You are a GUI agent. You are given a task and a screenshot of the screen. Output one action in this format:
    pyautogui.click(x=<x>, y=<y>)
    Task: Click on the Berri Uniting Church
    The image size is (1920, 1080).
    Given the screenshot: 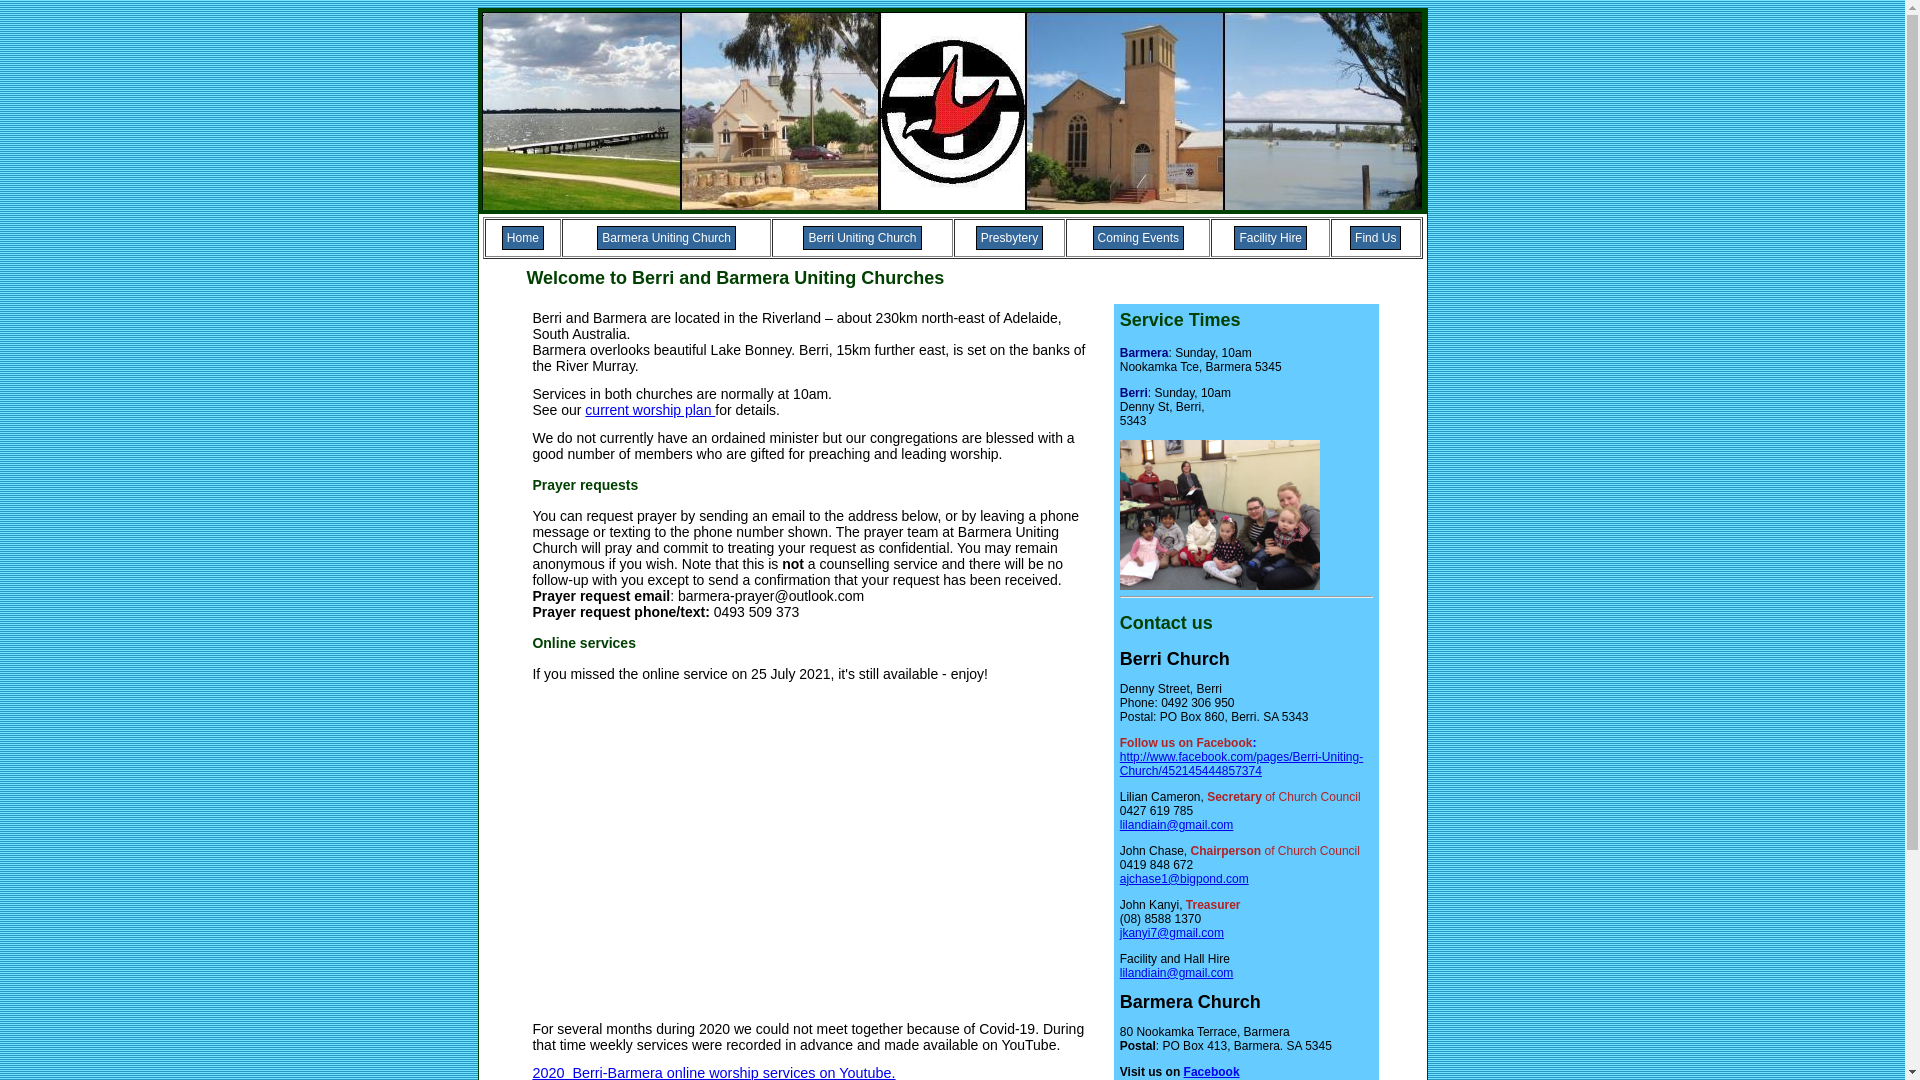 What is the action you would take?
    pyautogui.click(x=862, y=238)
    